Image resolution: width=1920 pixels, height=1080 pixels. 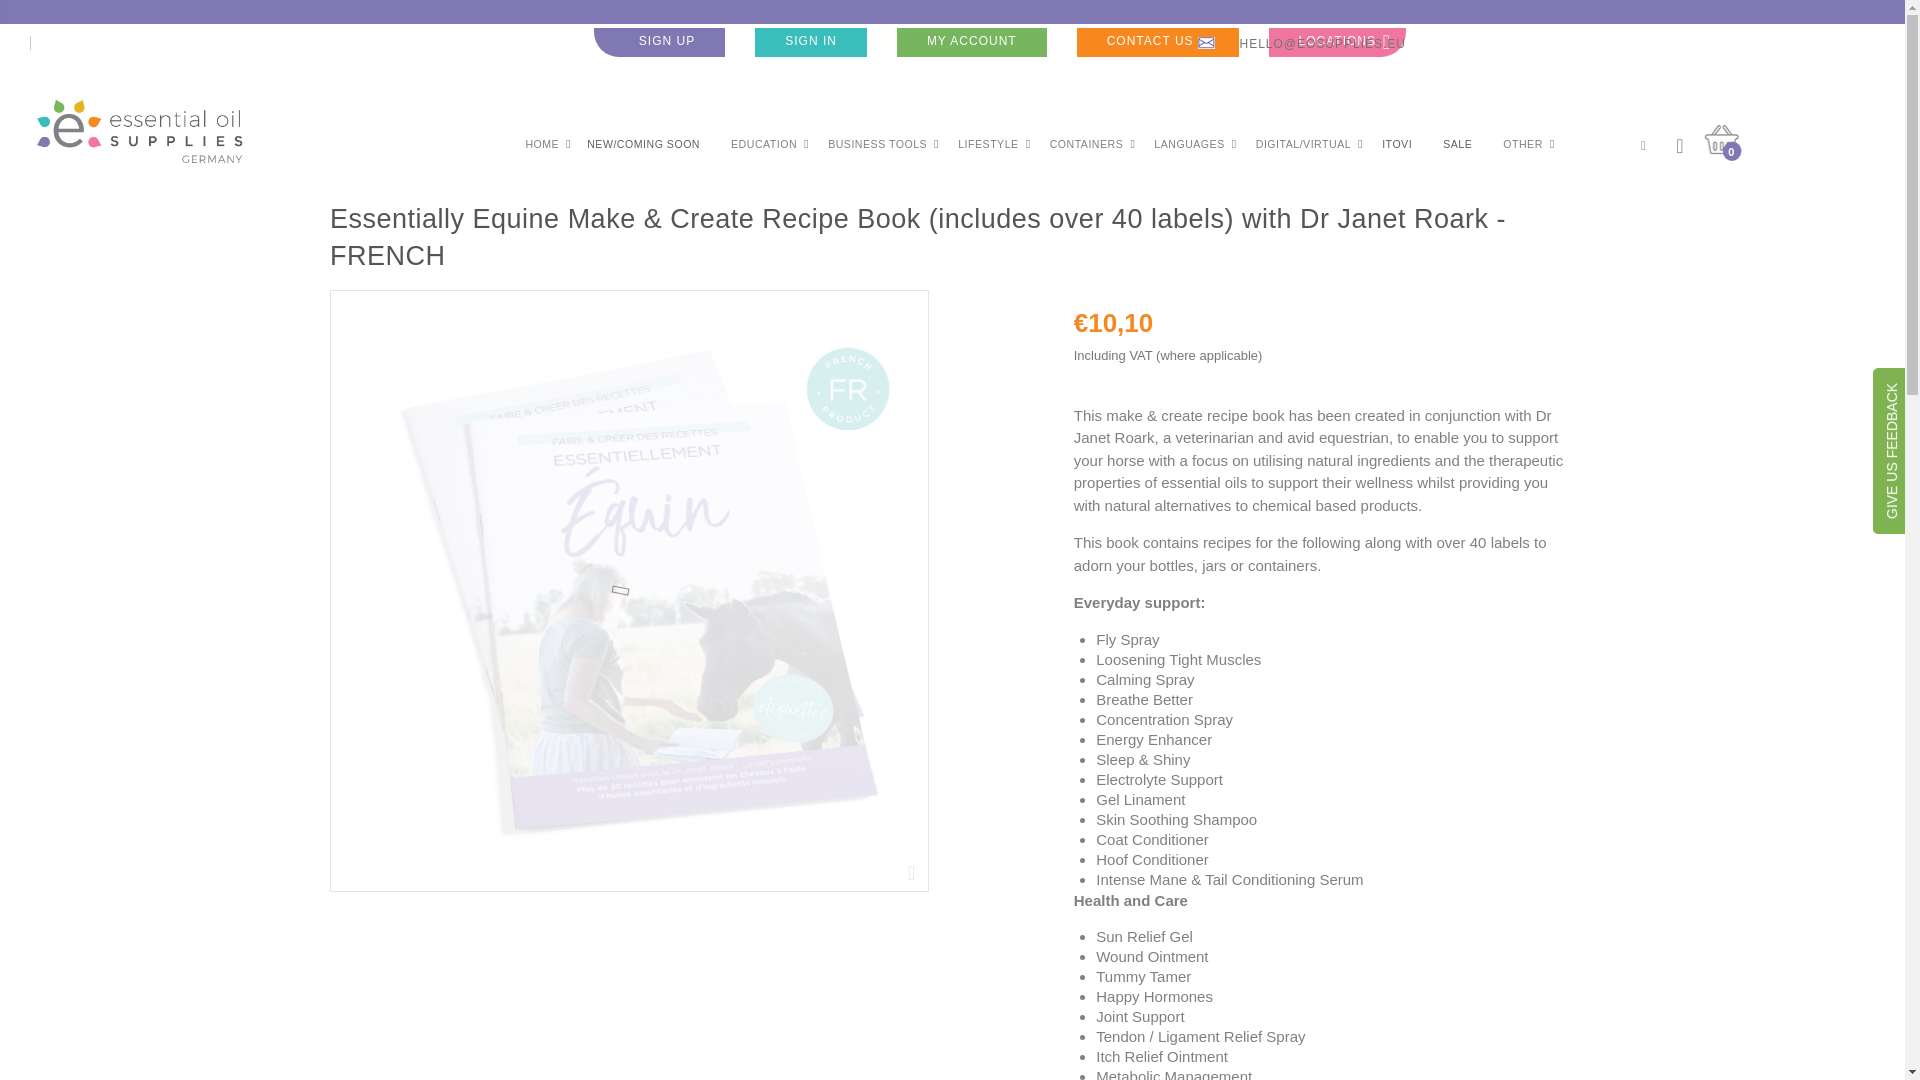 I want to click on MY ACCOUNT, so click(x=971, y=42).